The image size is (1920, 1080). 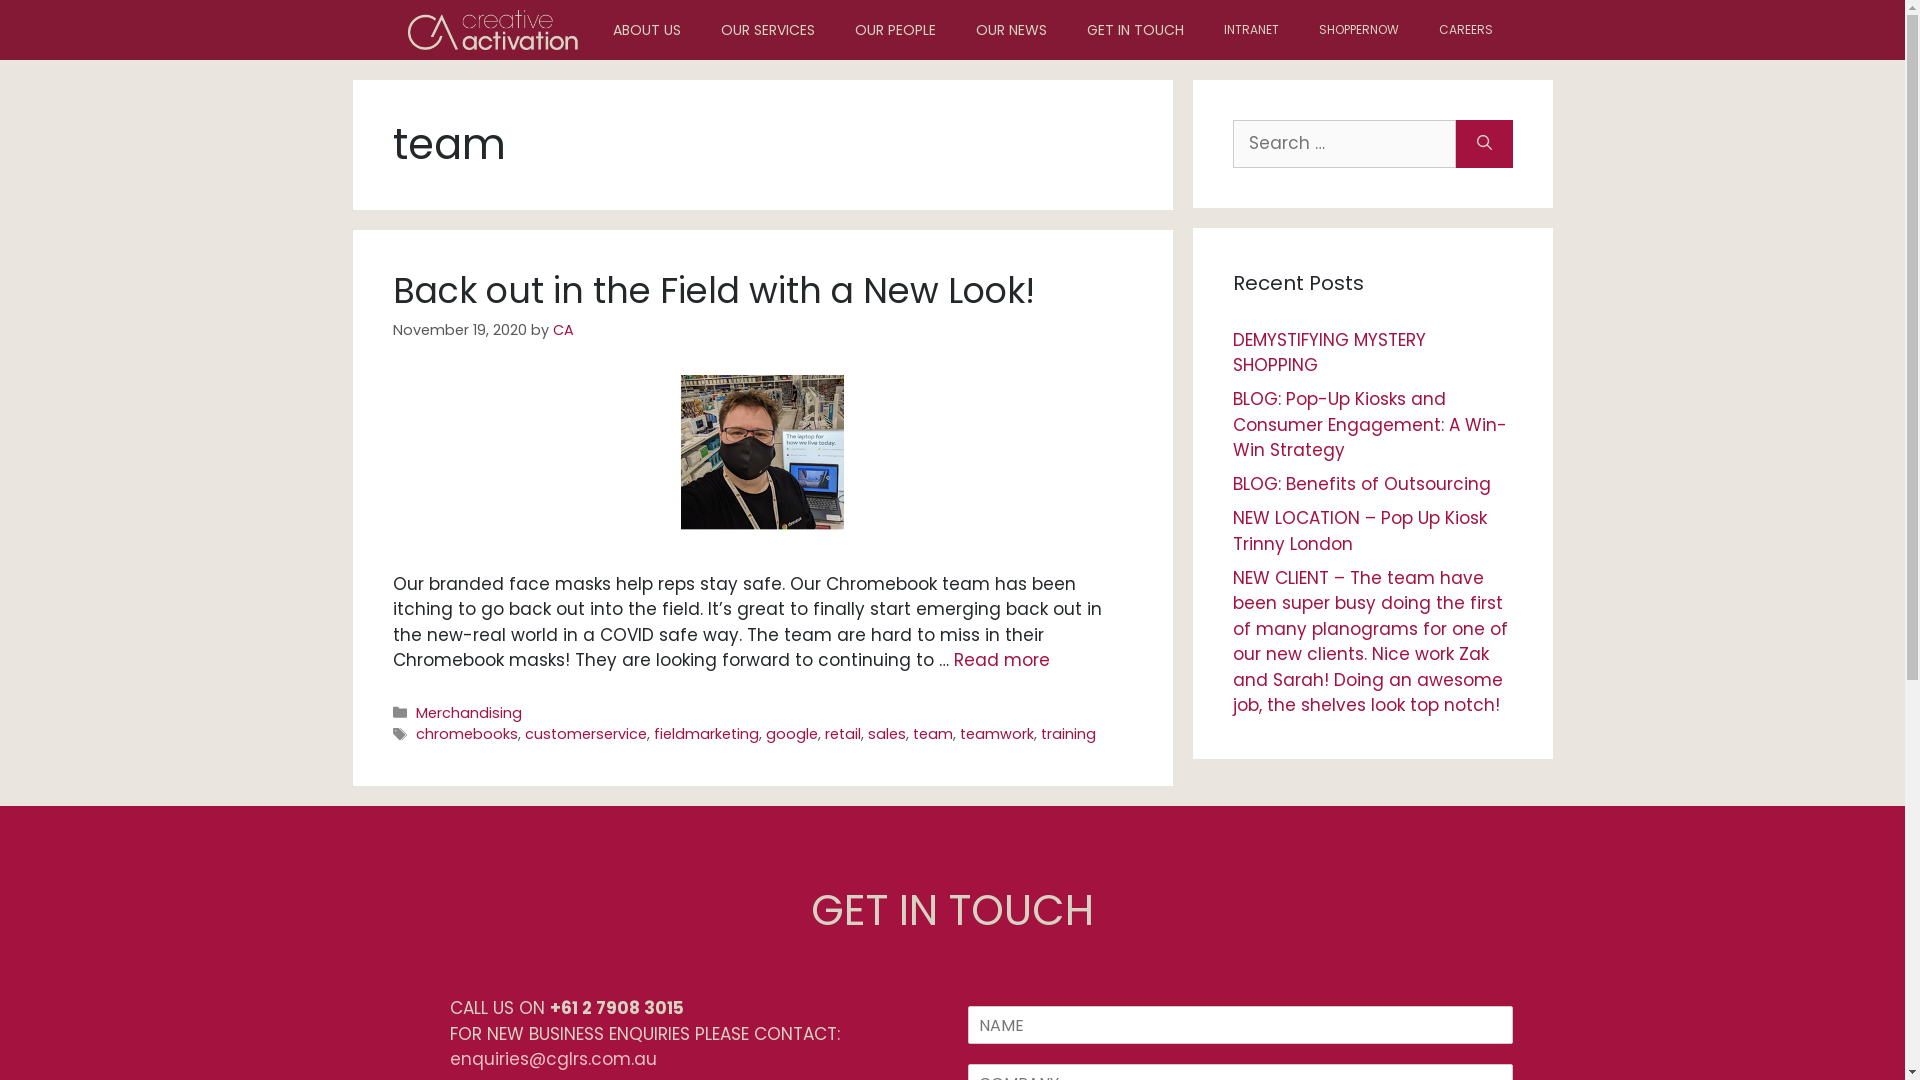 I want to click on Merchandising, so click(x=469, y=713).